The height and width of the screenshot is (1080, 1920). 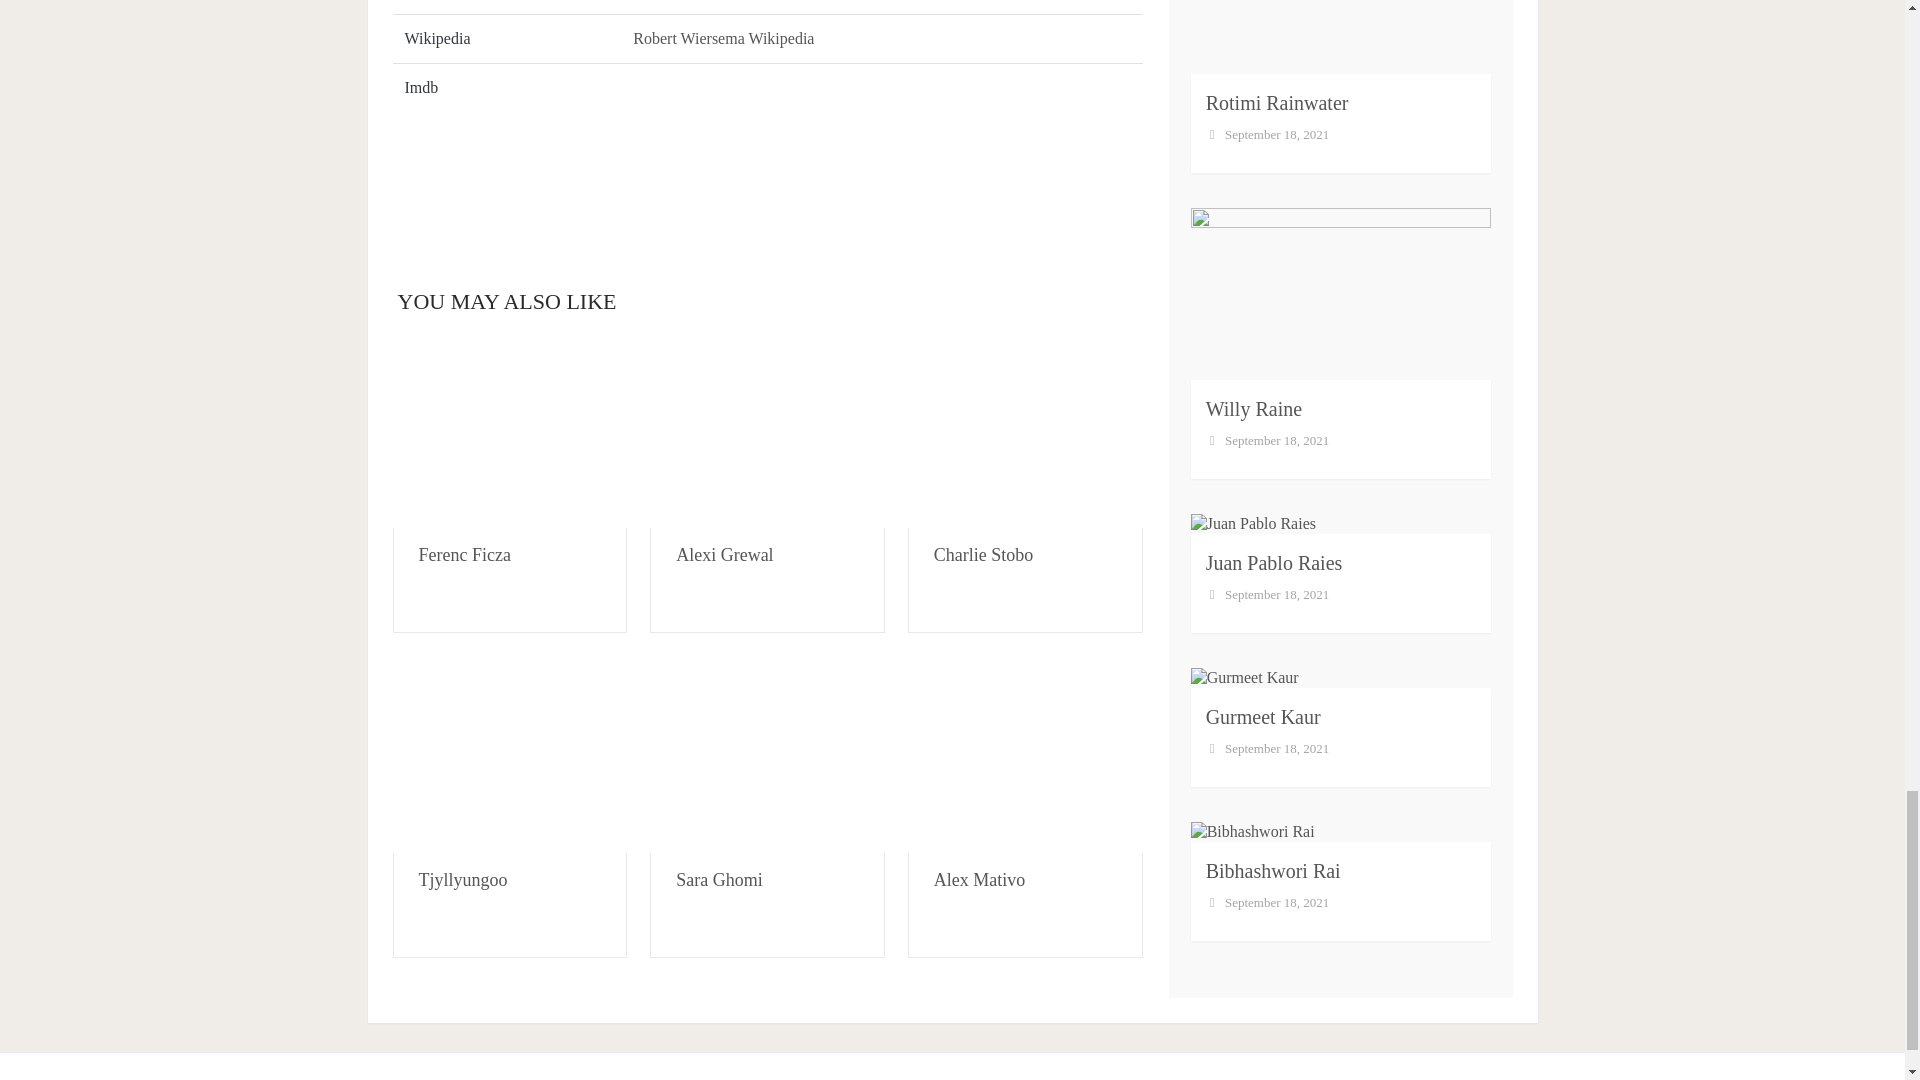 What do you see at coordinates (1025, 433) in the screenshot?
I see `Charlie Stobo` at bounding box center [1025, 433].